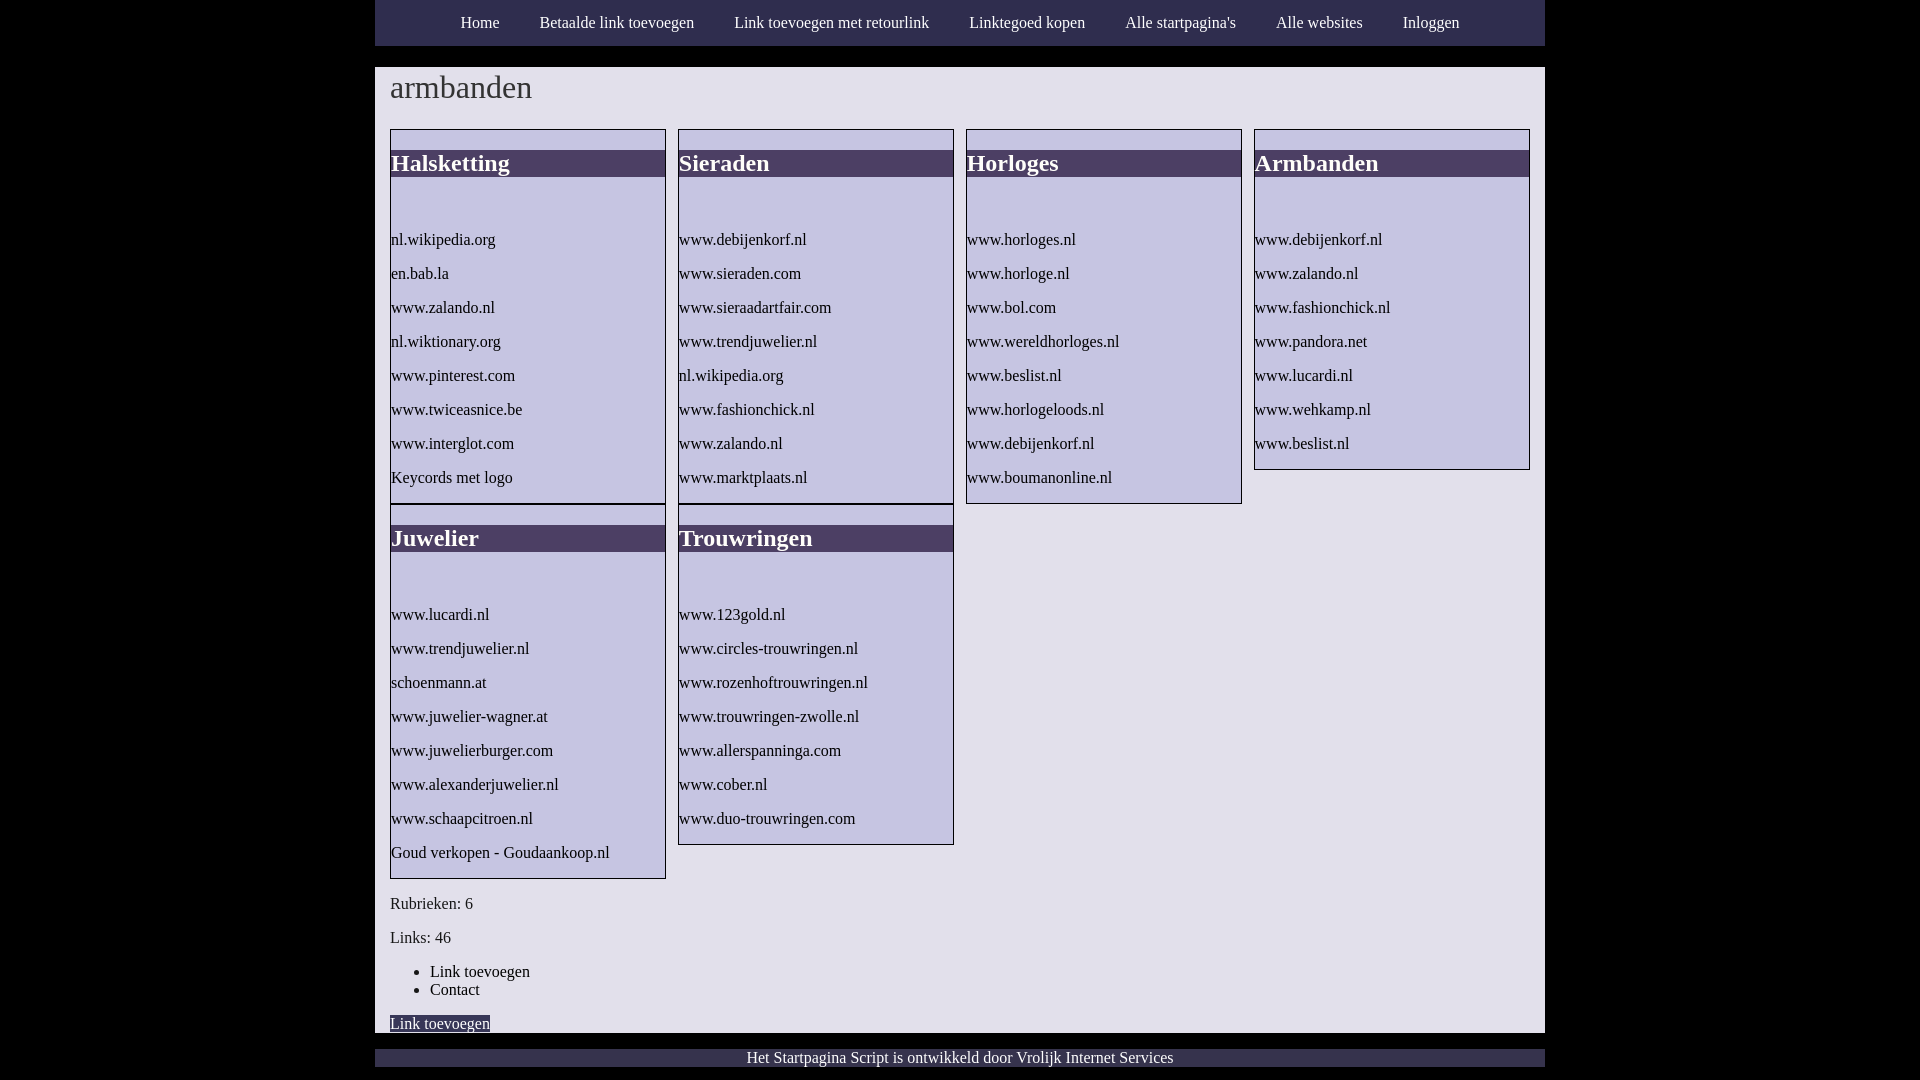 The height and width of the screenshot is (1080, 1920). Describe the element at coordinates (456, 410) in the screenshot. I see `www.twiceasnice.be` at that location.